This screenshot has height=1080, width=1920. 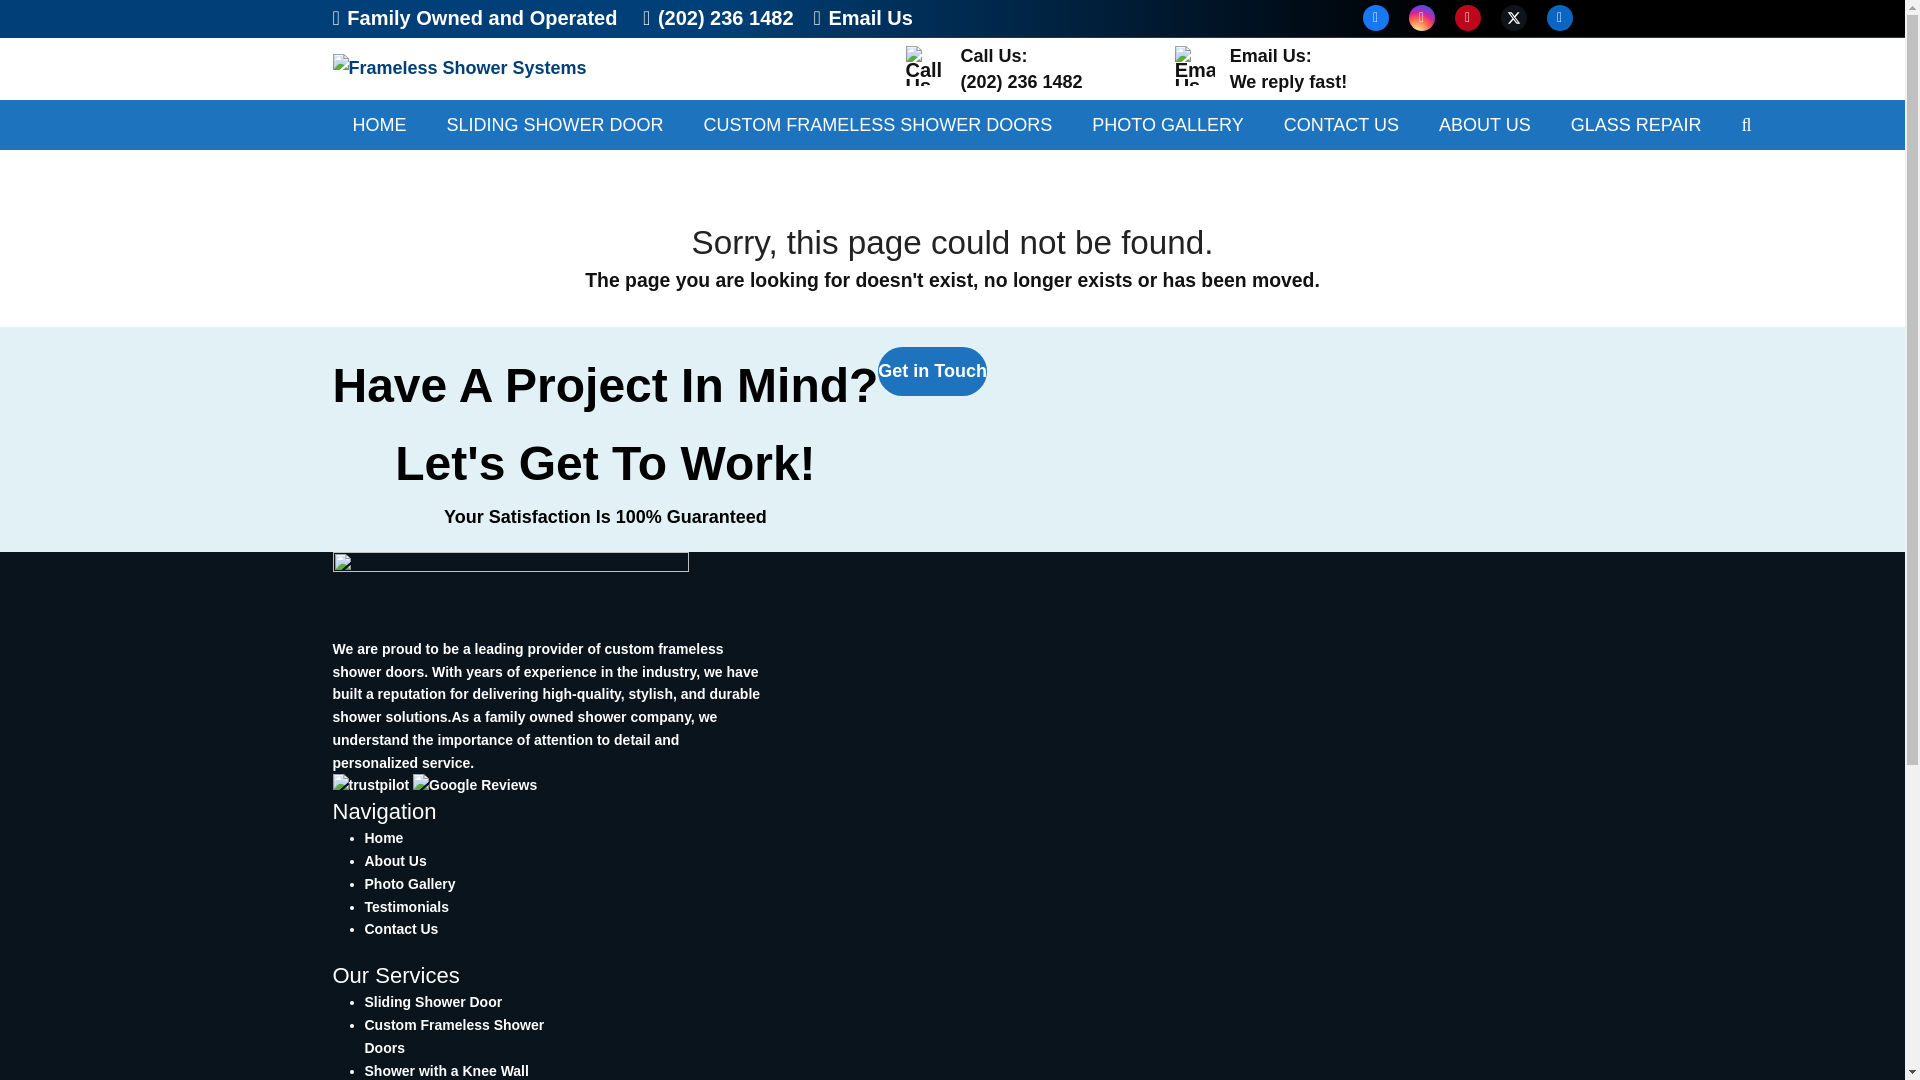 I want to click on Facebook, so click(x=932, y=371).